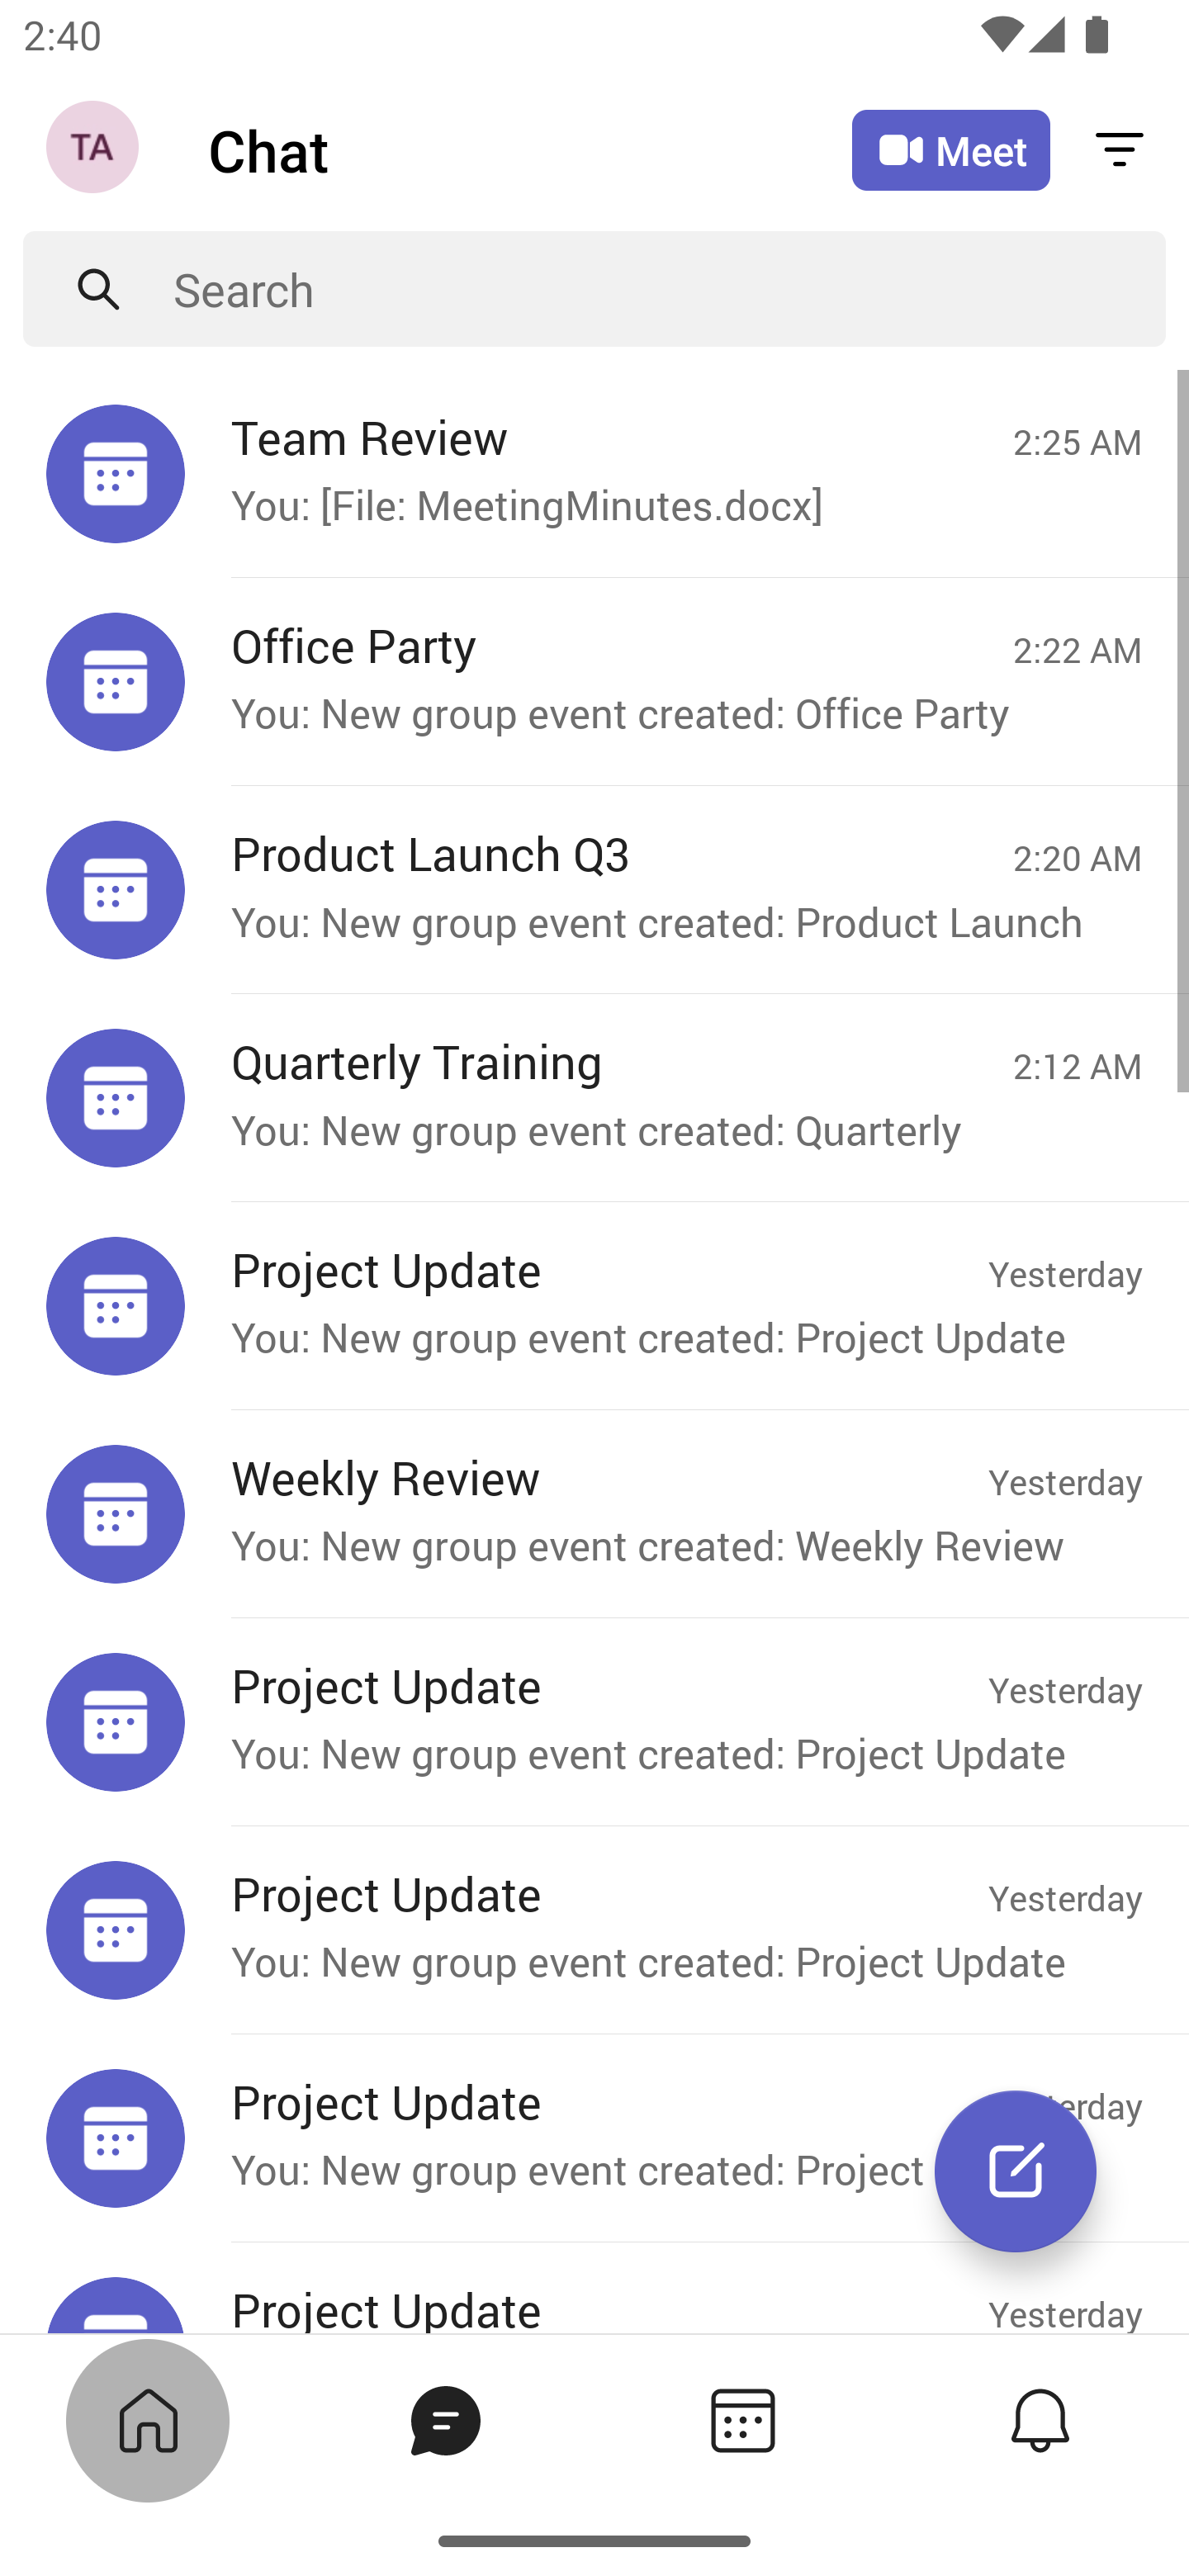 This screenshot has height=2576, width=1189. I want to click on Chat tab, 2 of 4, so click(446, 2419).